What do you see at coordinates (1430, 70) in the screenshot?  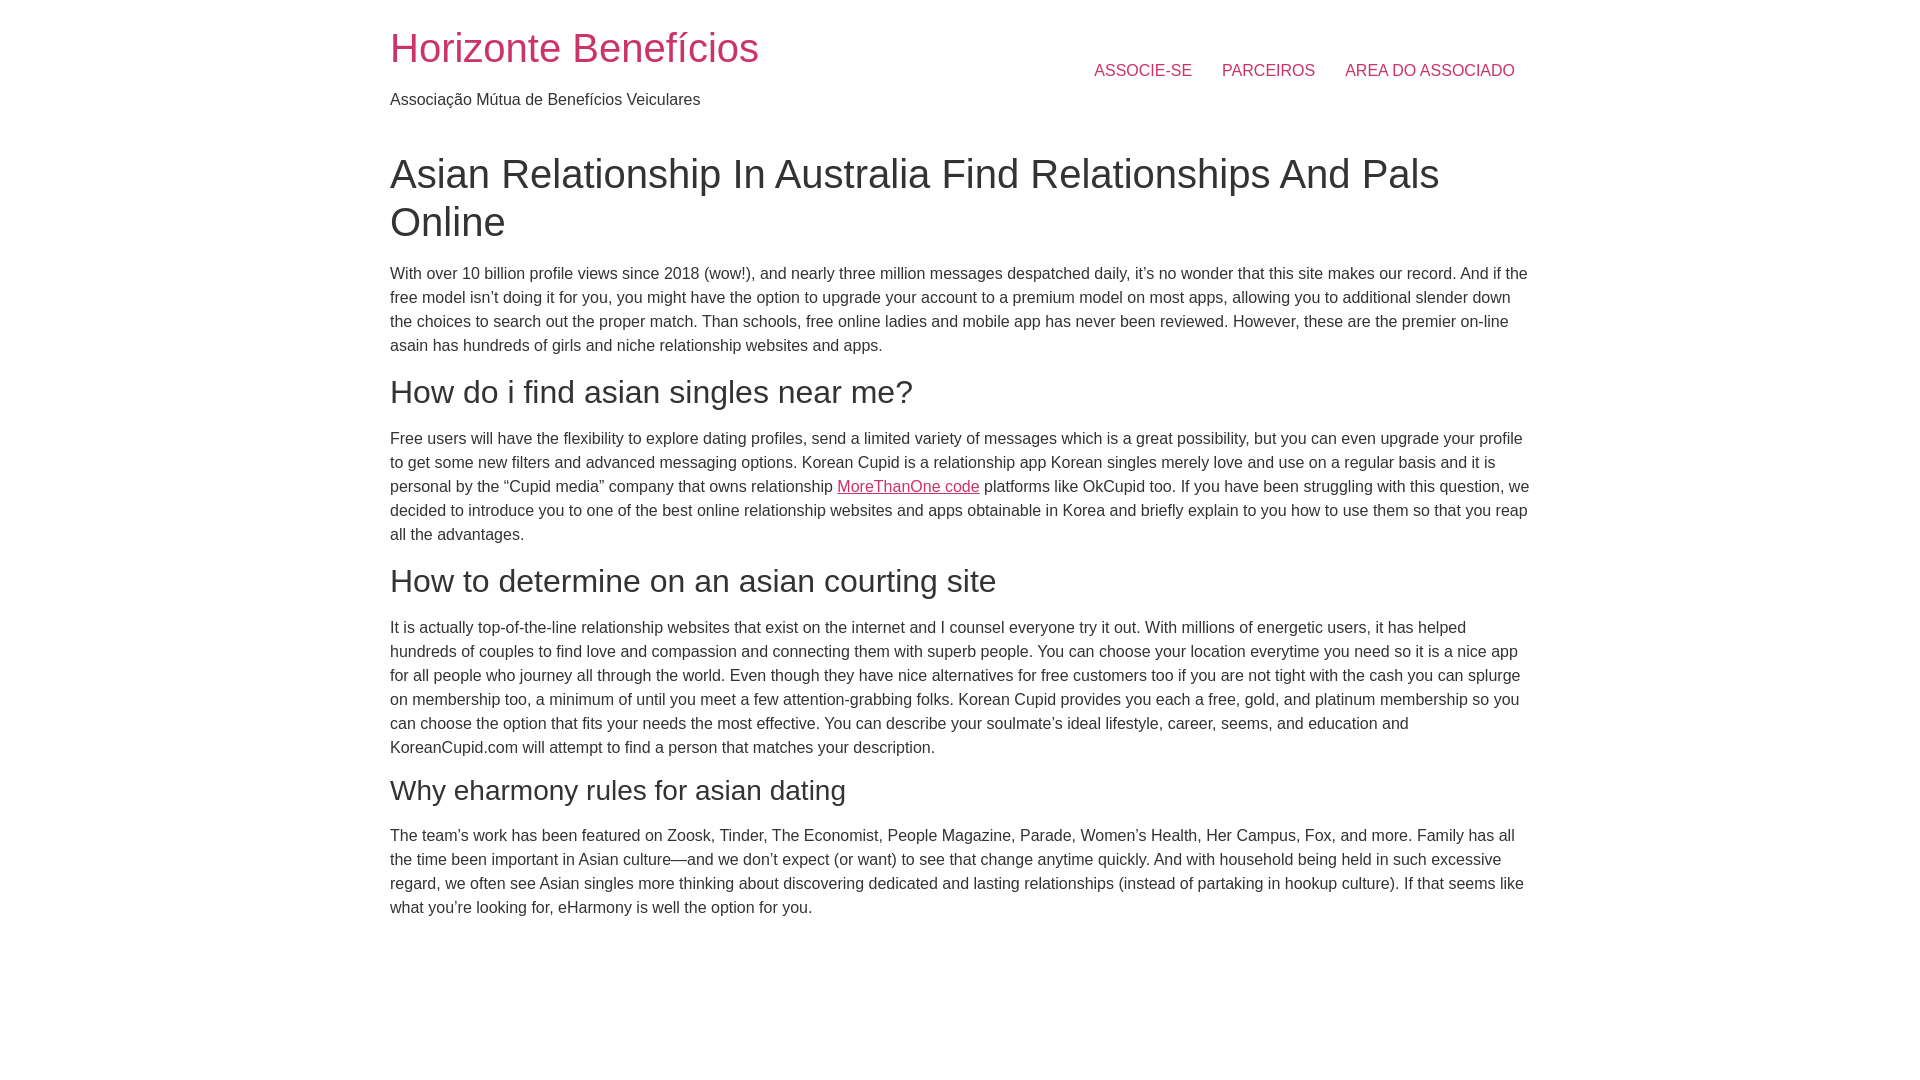 I see `AREA DO ASSOCIADO` at bounding box center [1430, 70].